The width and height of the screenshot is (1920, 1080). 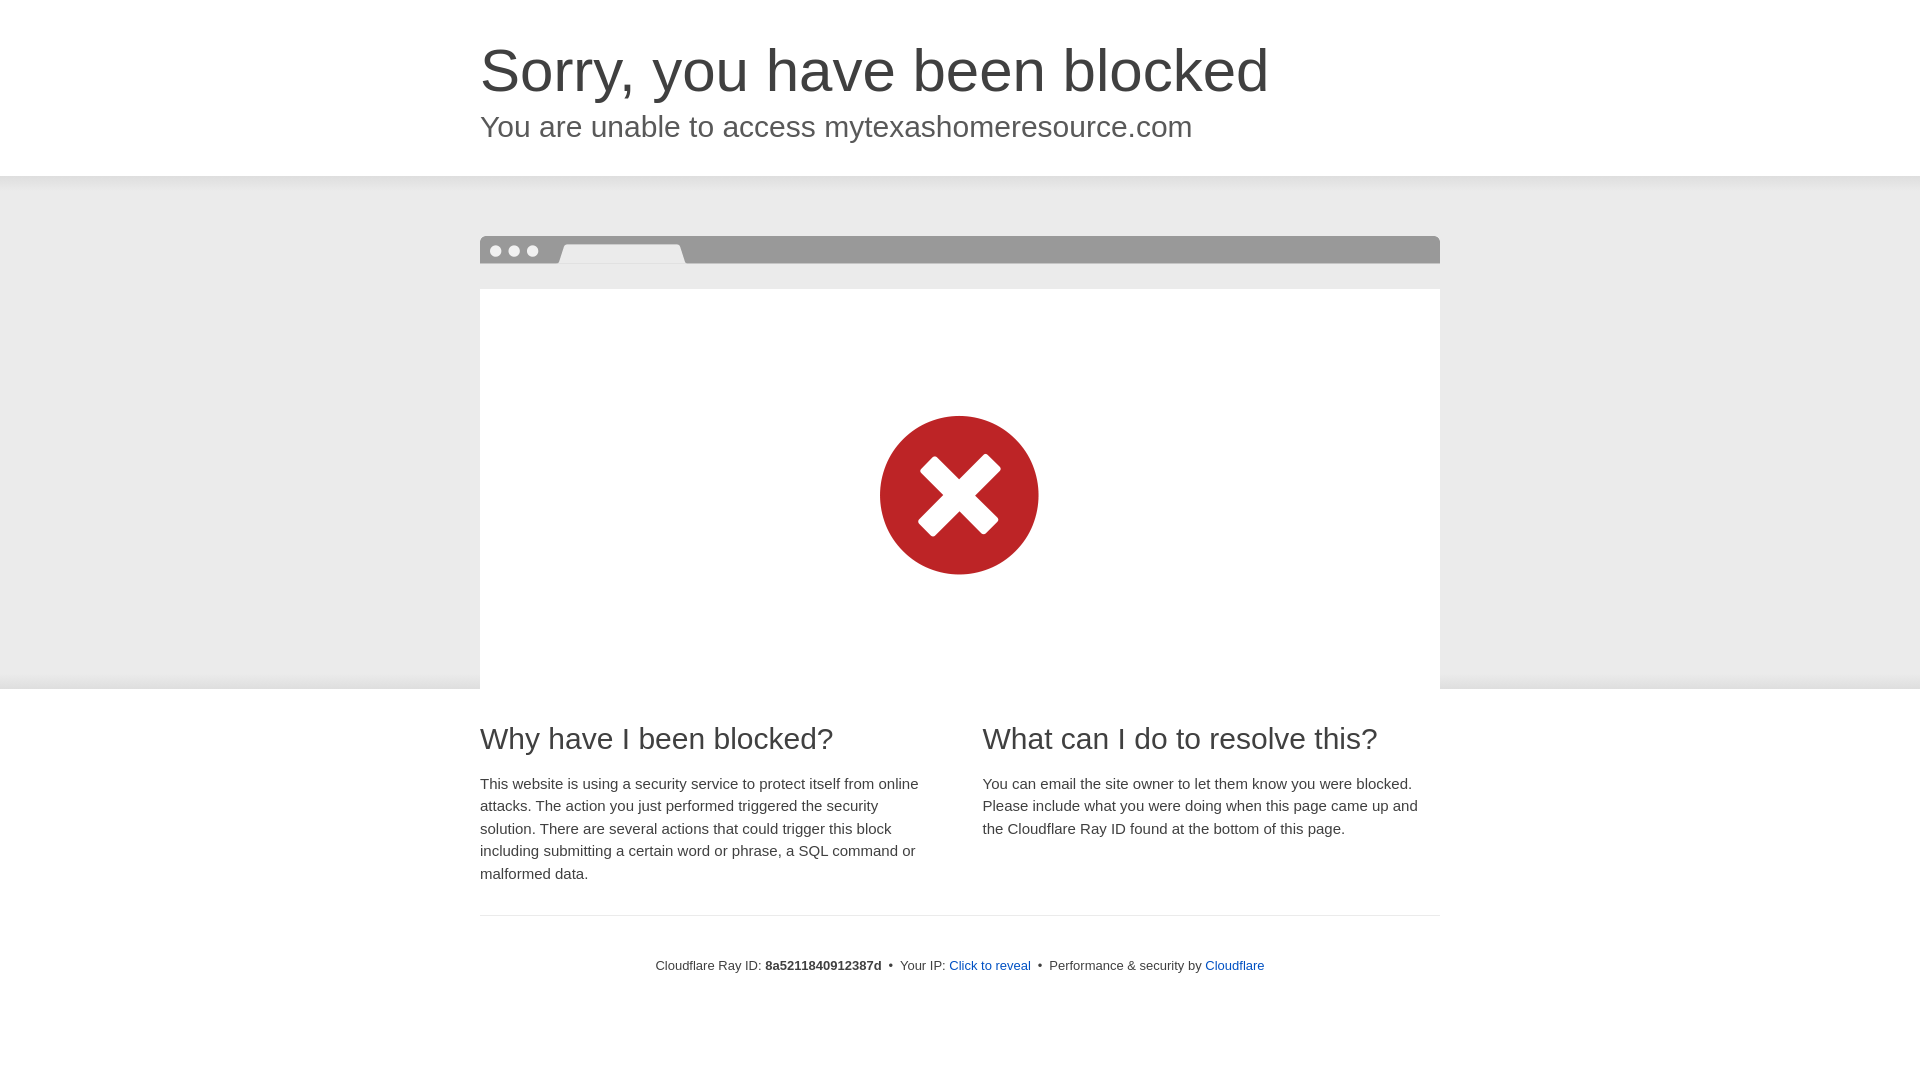 I want to click on Cloudflare, so click(x=1234, y=965).